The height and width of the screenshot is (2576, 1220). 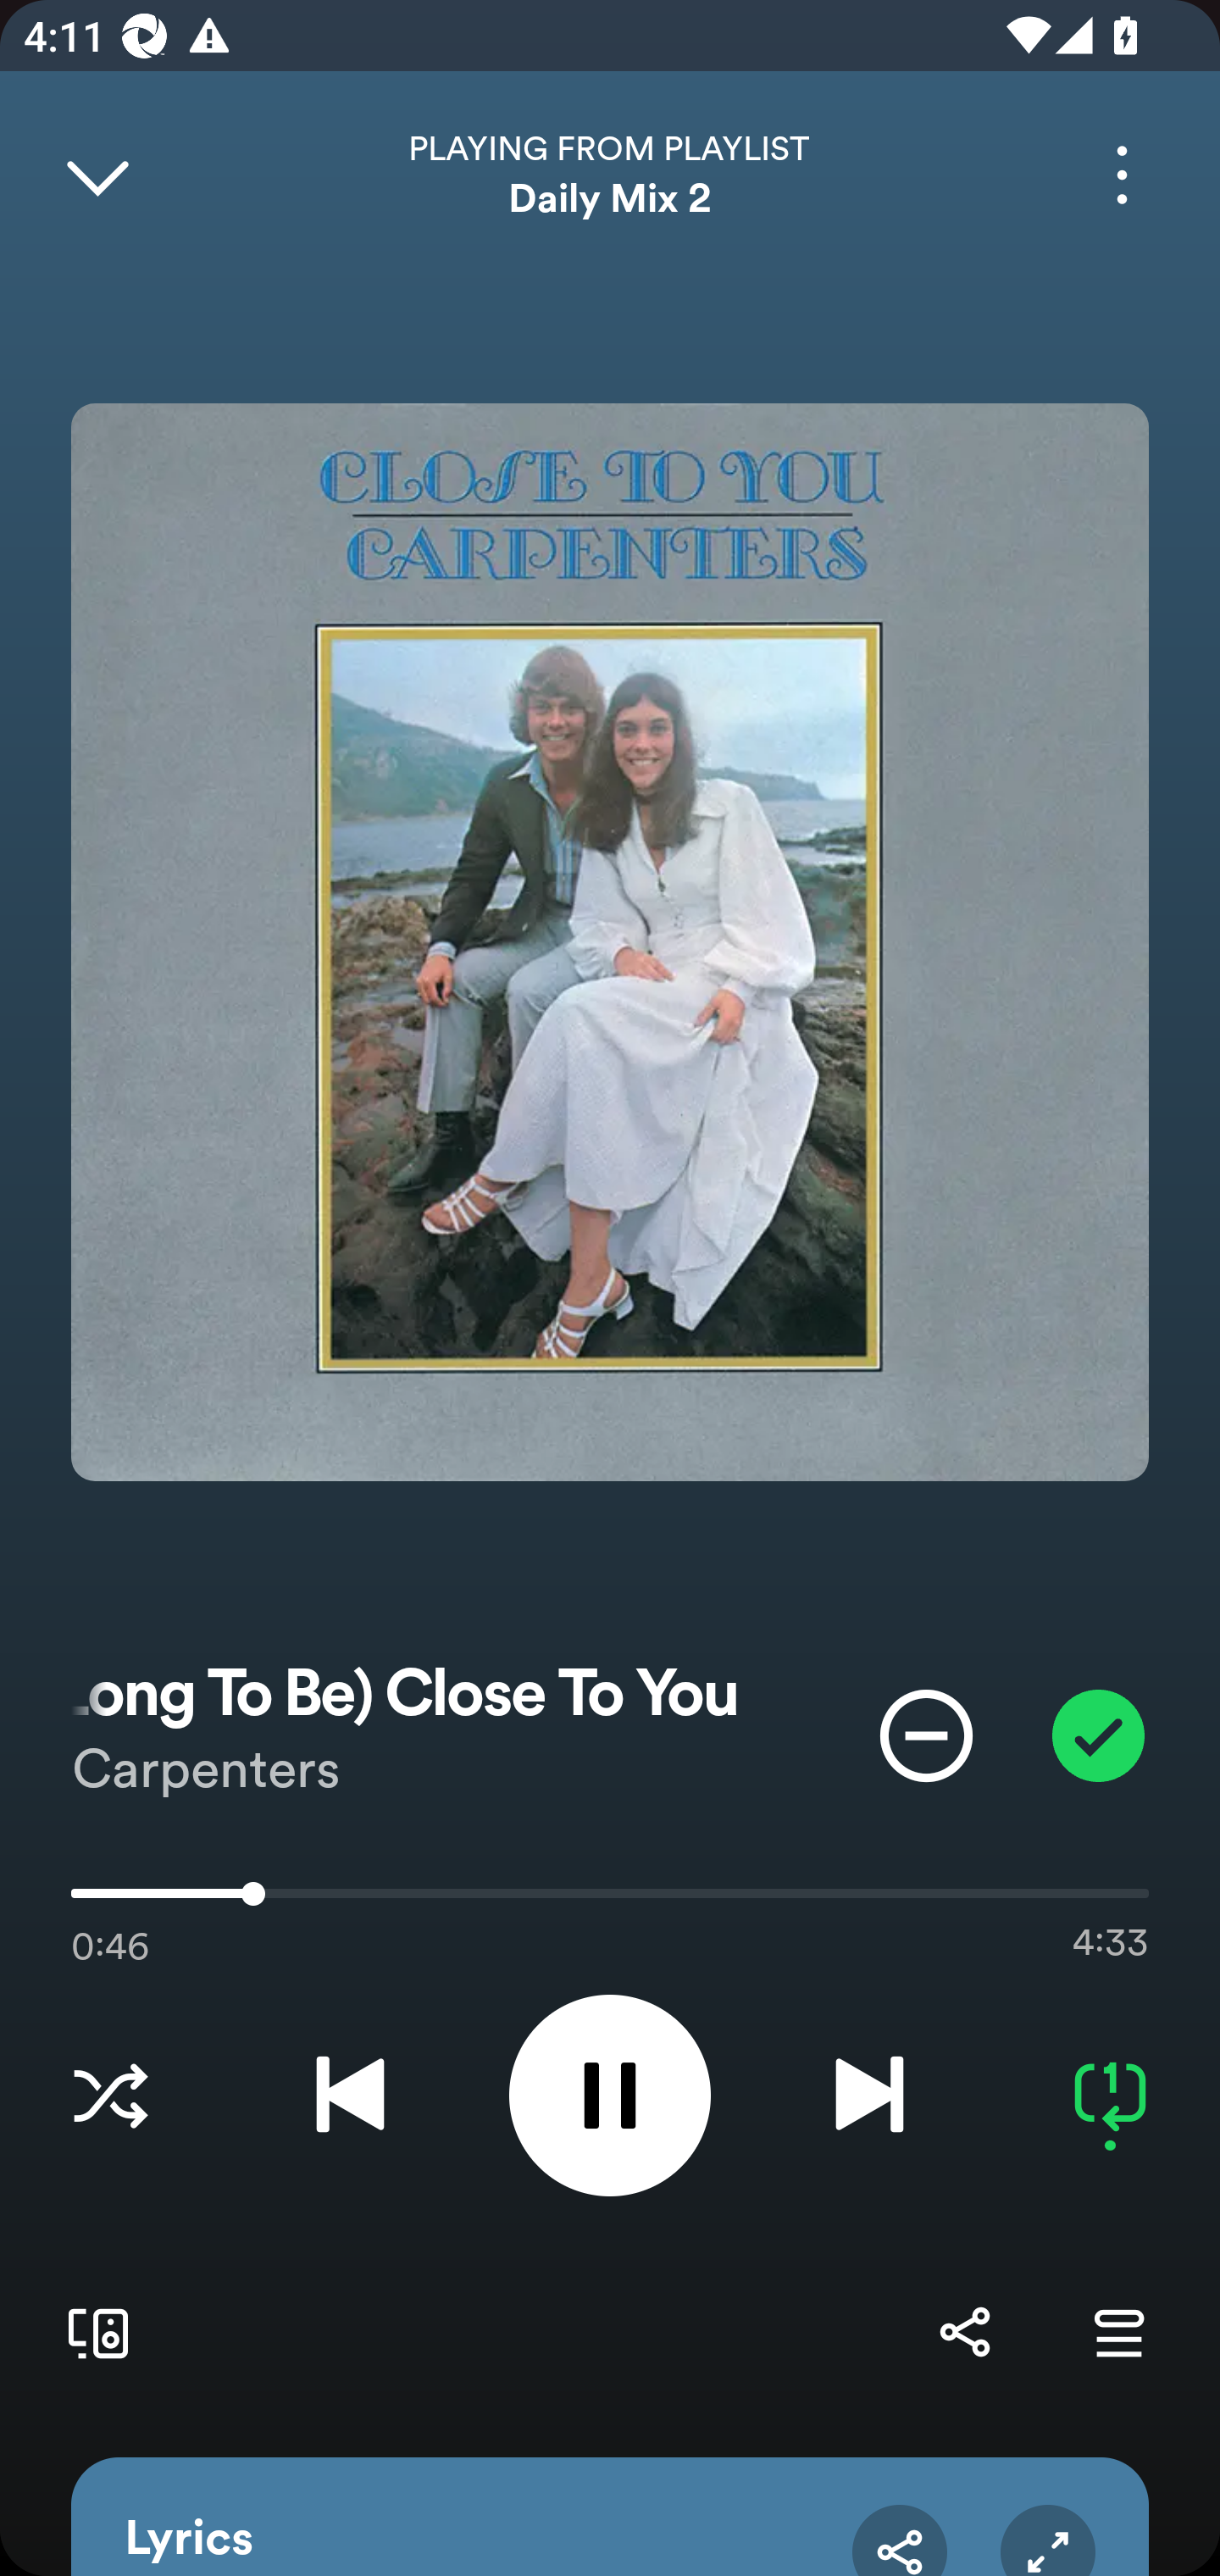 What do you see at coordinates (97, 175) in the screenshot?
I see `Close` at bounding box center [97, 175].